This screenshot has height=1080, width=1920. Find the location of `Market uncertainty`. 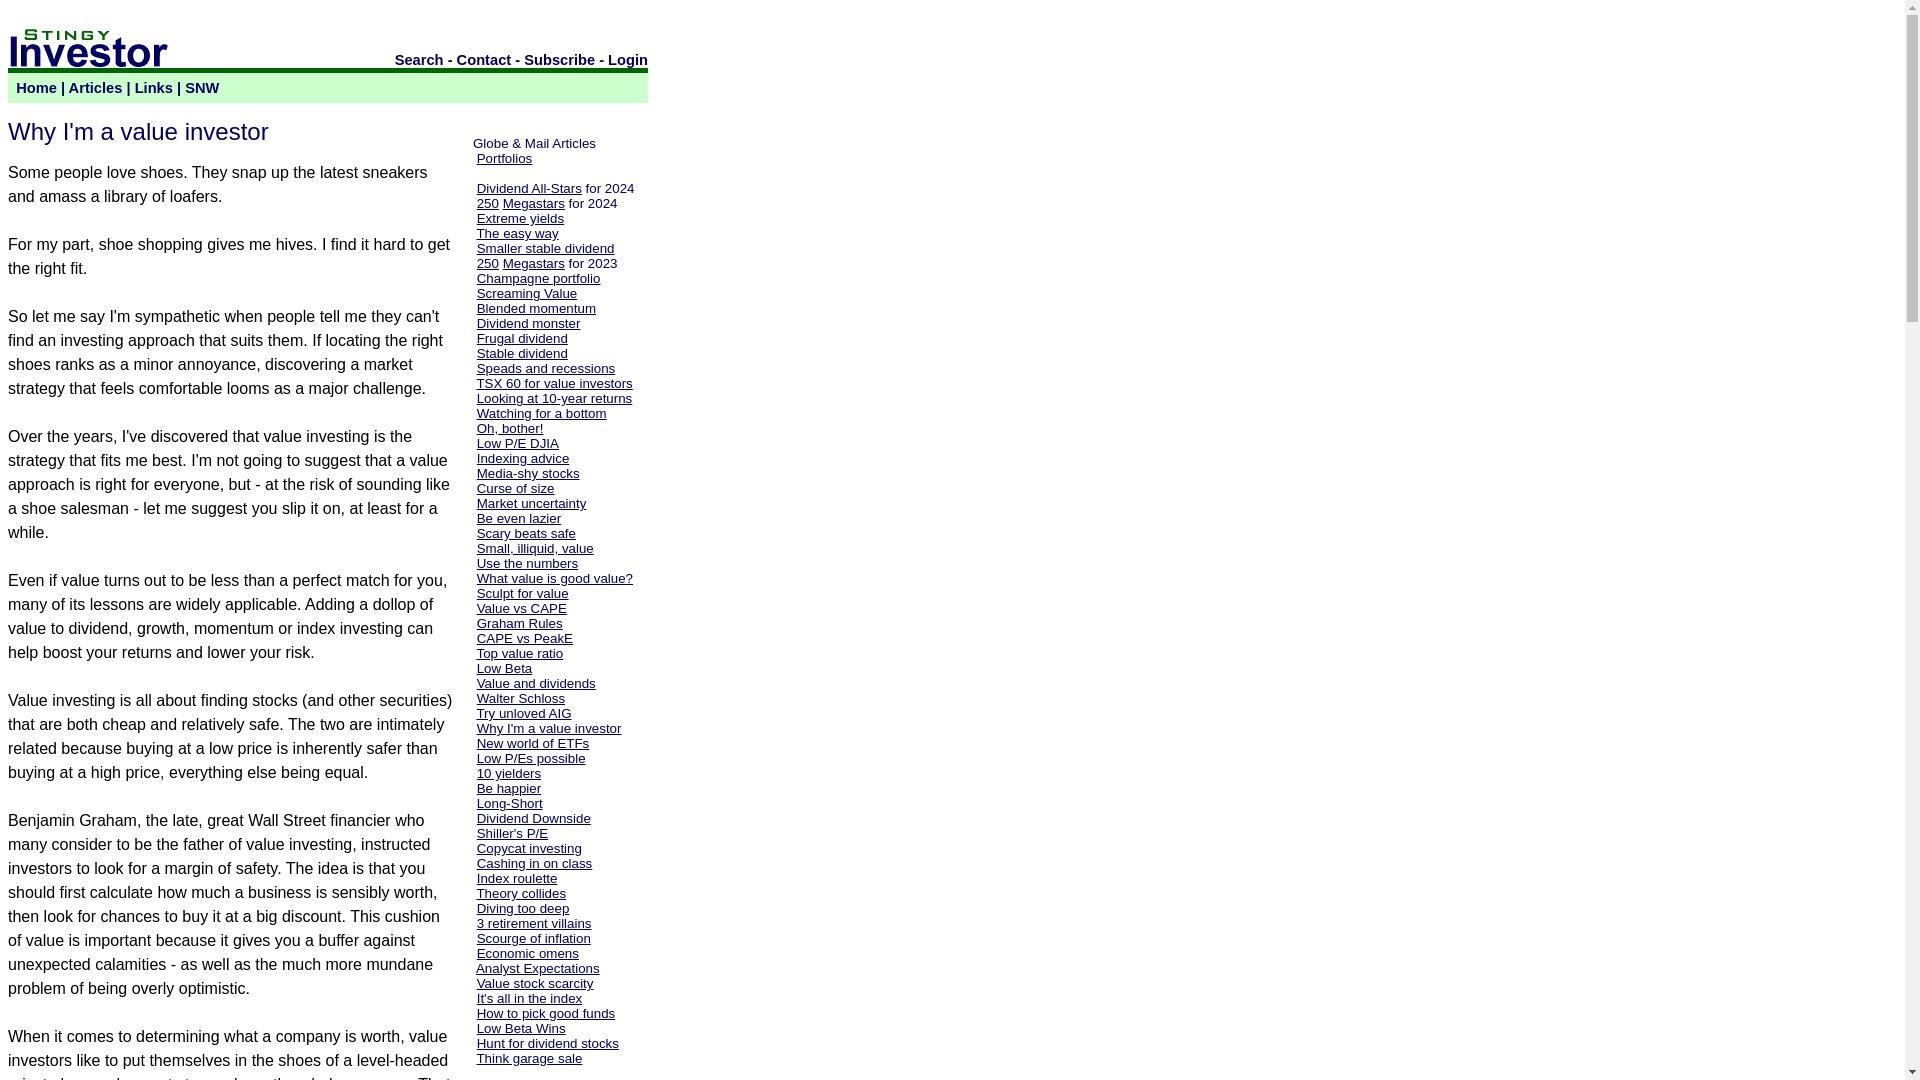

Market uncertainty is located at coordinates (532, 502).